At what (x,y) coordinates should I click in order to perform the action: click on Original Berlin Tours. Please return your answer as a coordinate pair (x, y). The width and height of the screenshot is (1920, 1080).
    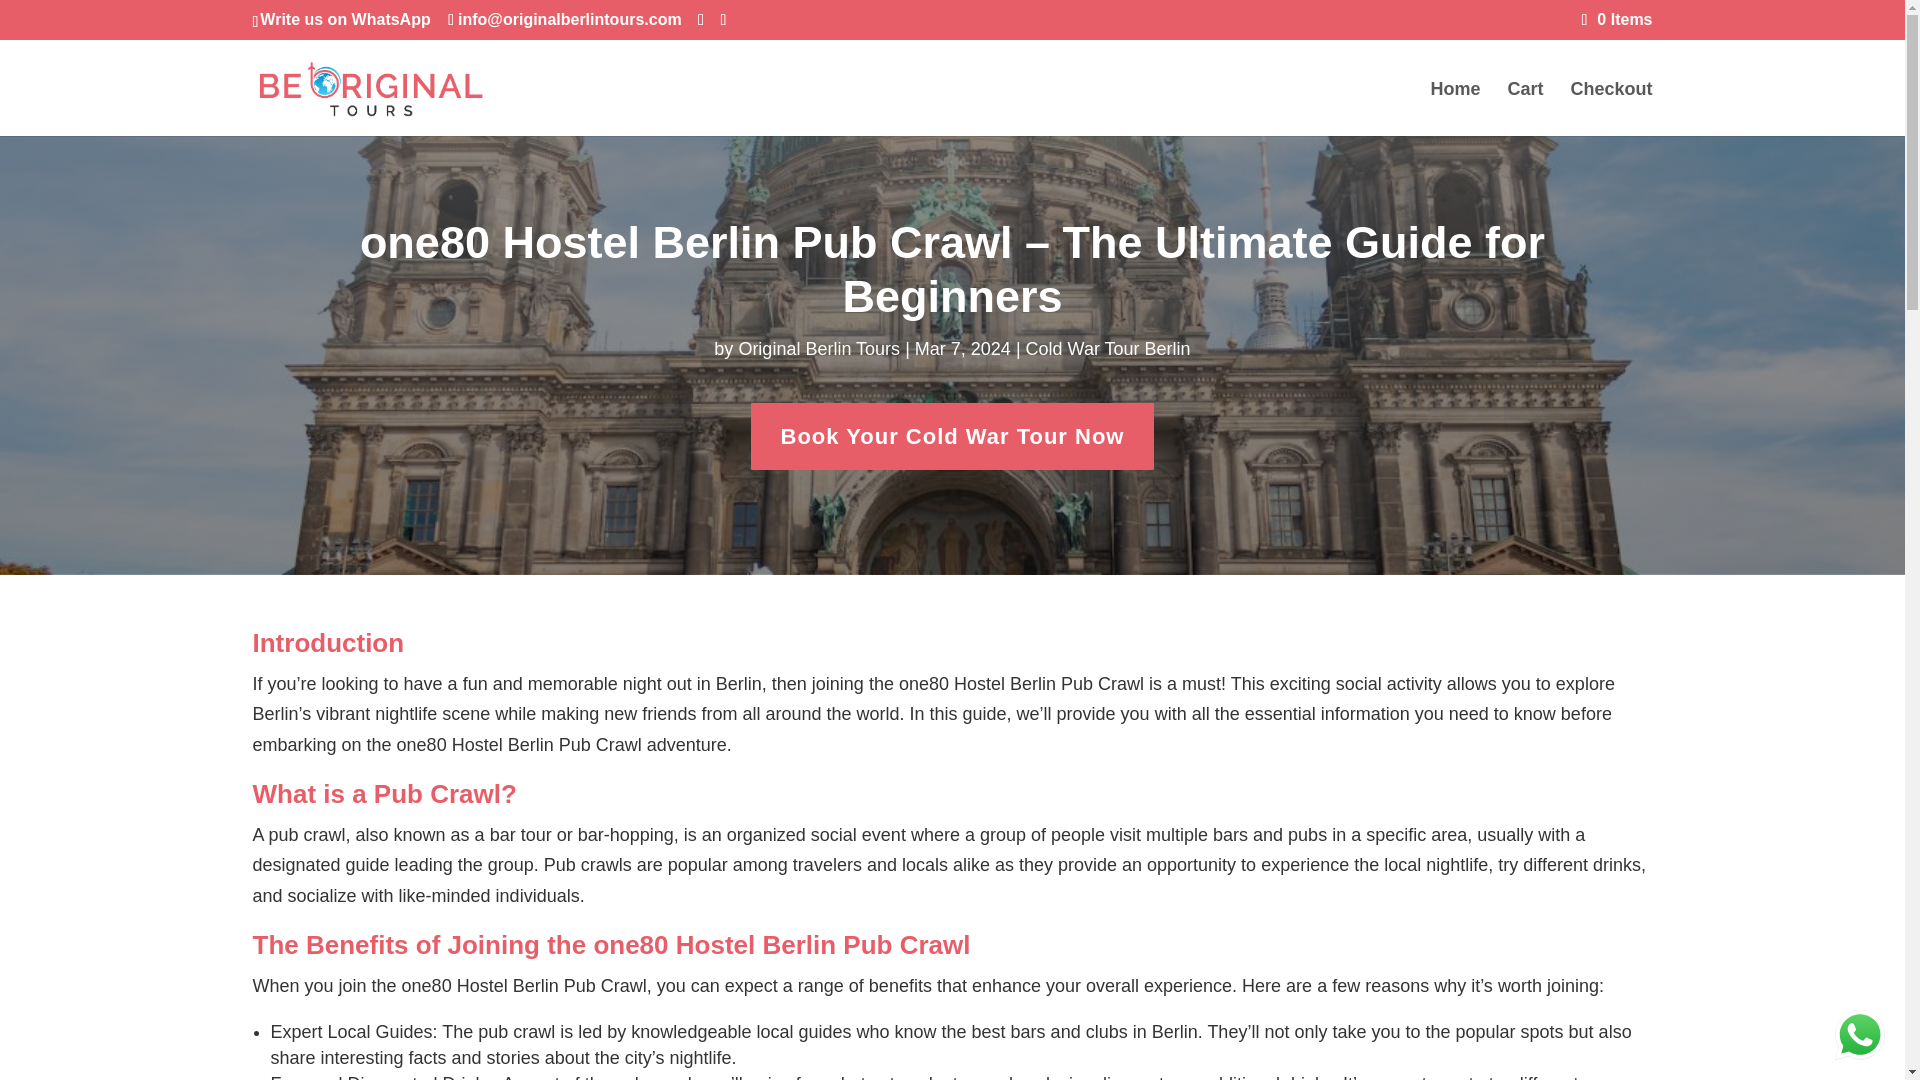
    Looking at the image, I should click on (818, 348).